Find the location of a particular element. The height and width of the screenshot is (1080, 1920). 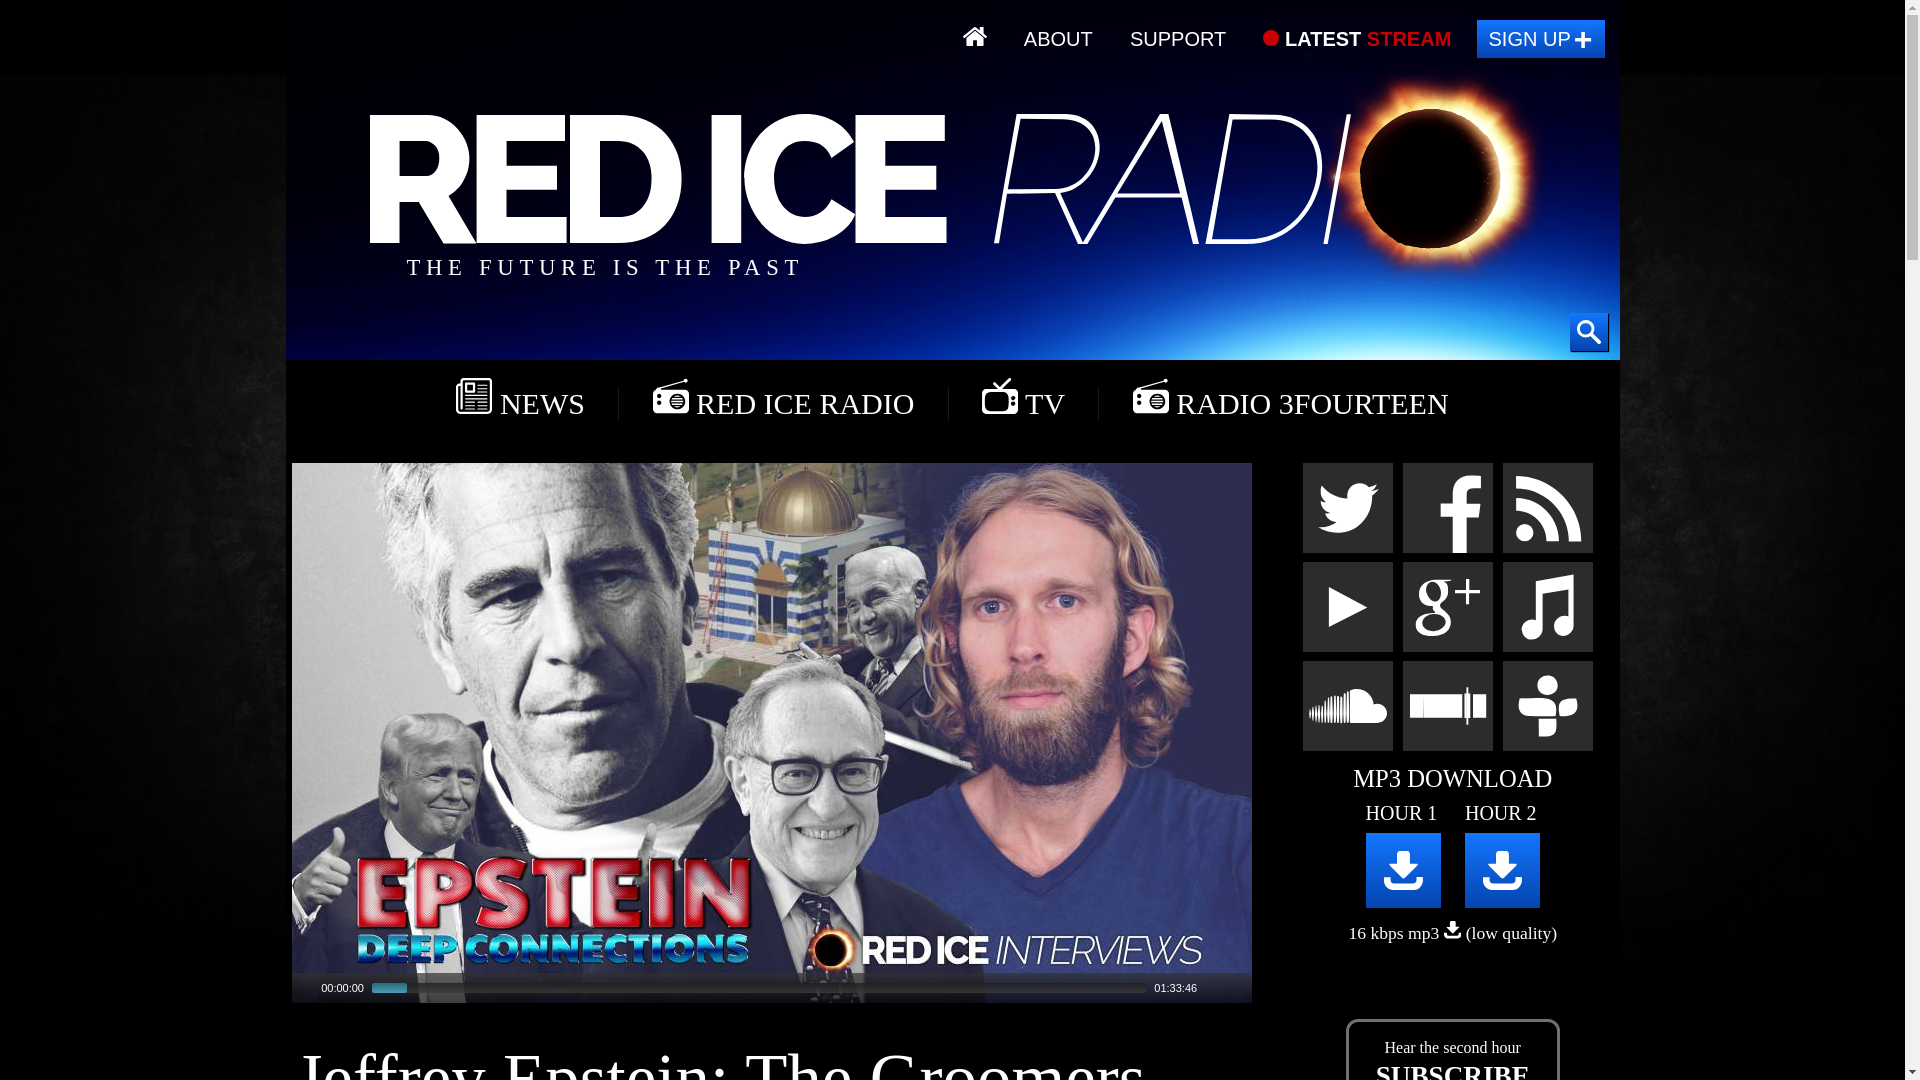

TV is located at coordinates (1023, 398).